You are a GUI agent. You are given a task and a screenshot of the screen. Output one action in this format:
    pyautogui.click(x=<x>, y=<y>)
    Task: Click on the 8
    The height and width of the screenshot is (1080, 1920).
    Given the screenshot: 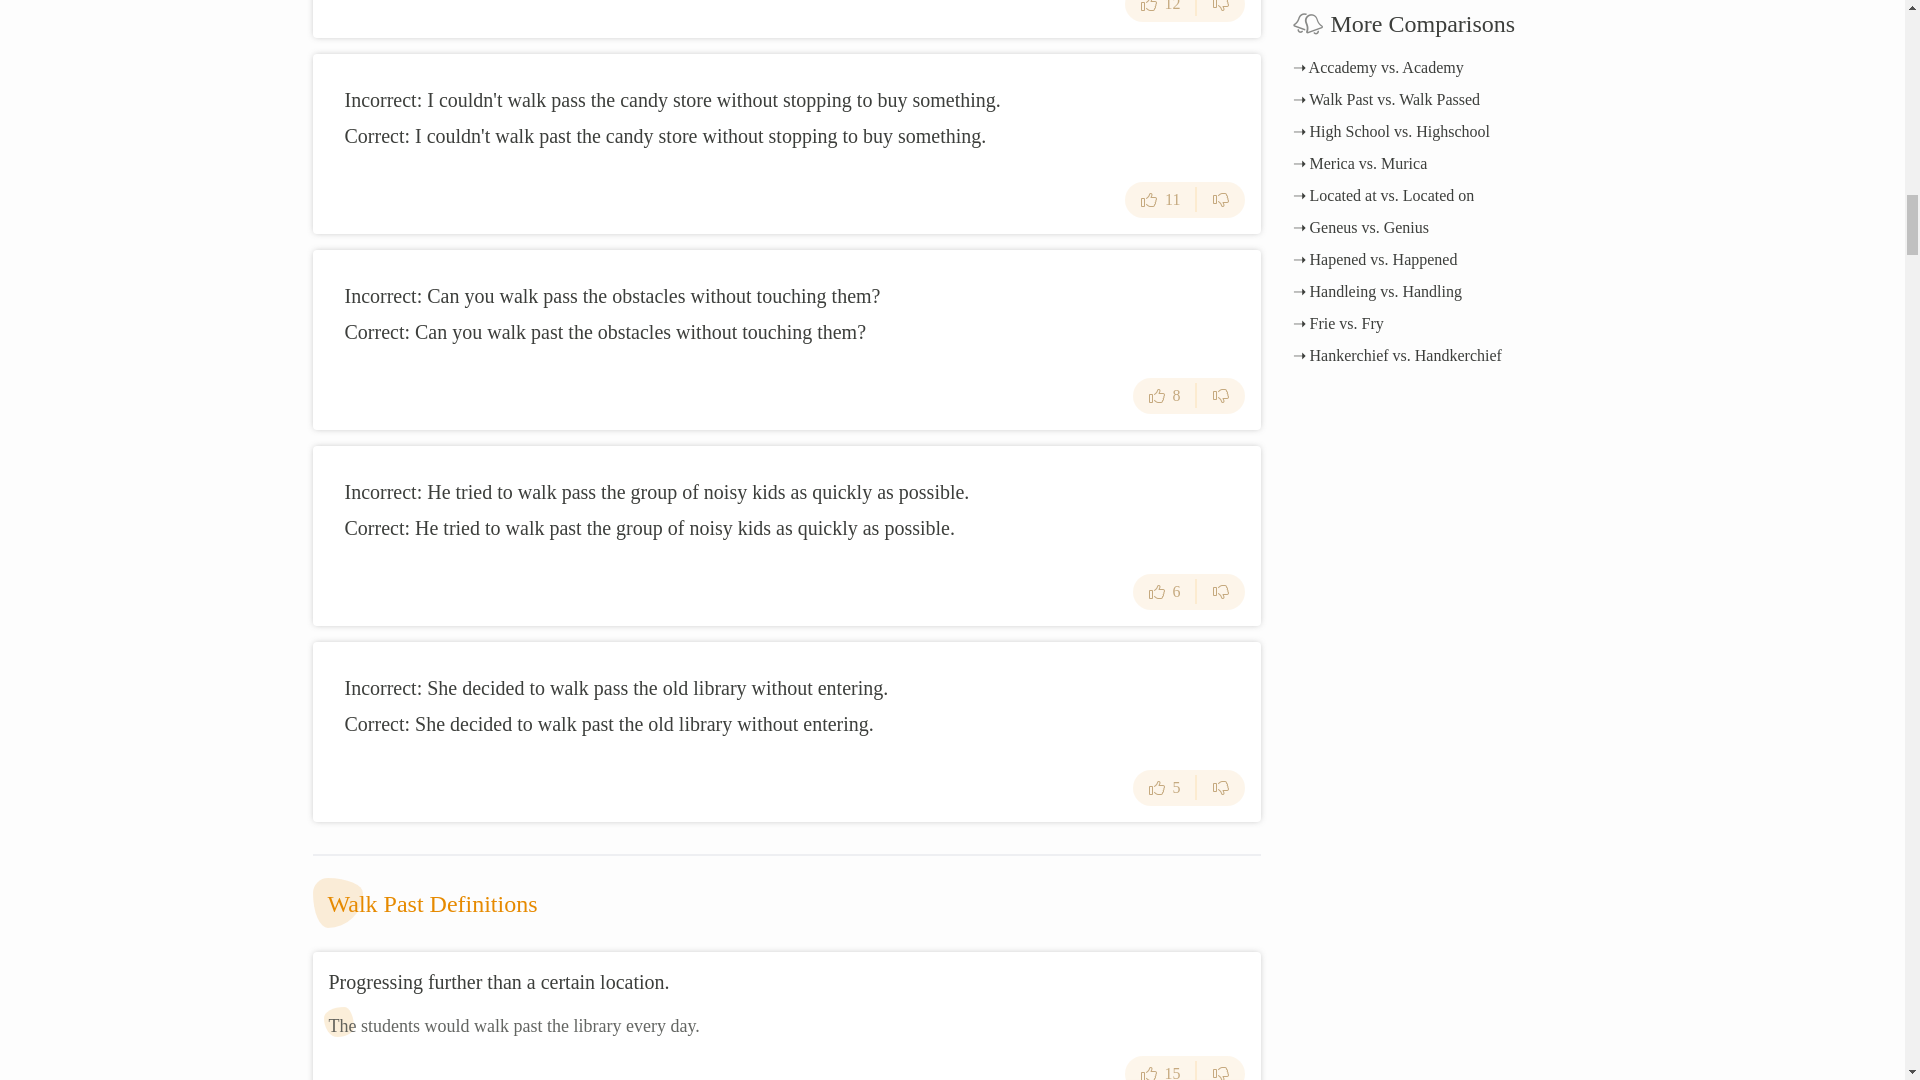 What is the action you would take?
    pyautogui.click(x=1164, y=396)
    